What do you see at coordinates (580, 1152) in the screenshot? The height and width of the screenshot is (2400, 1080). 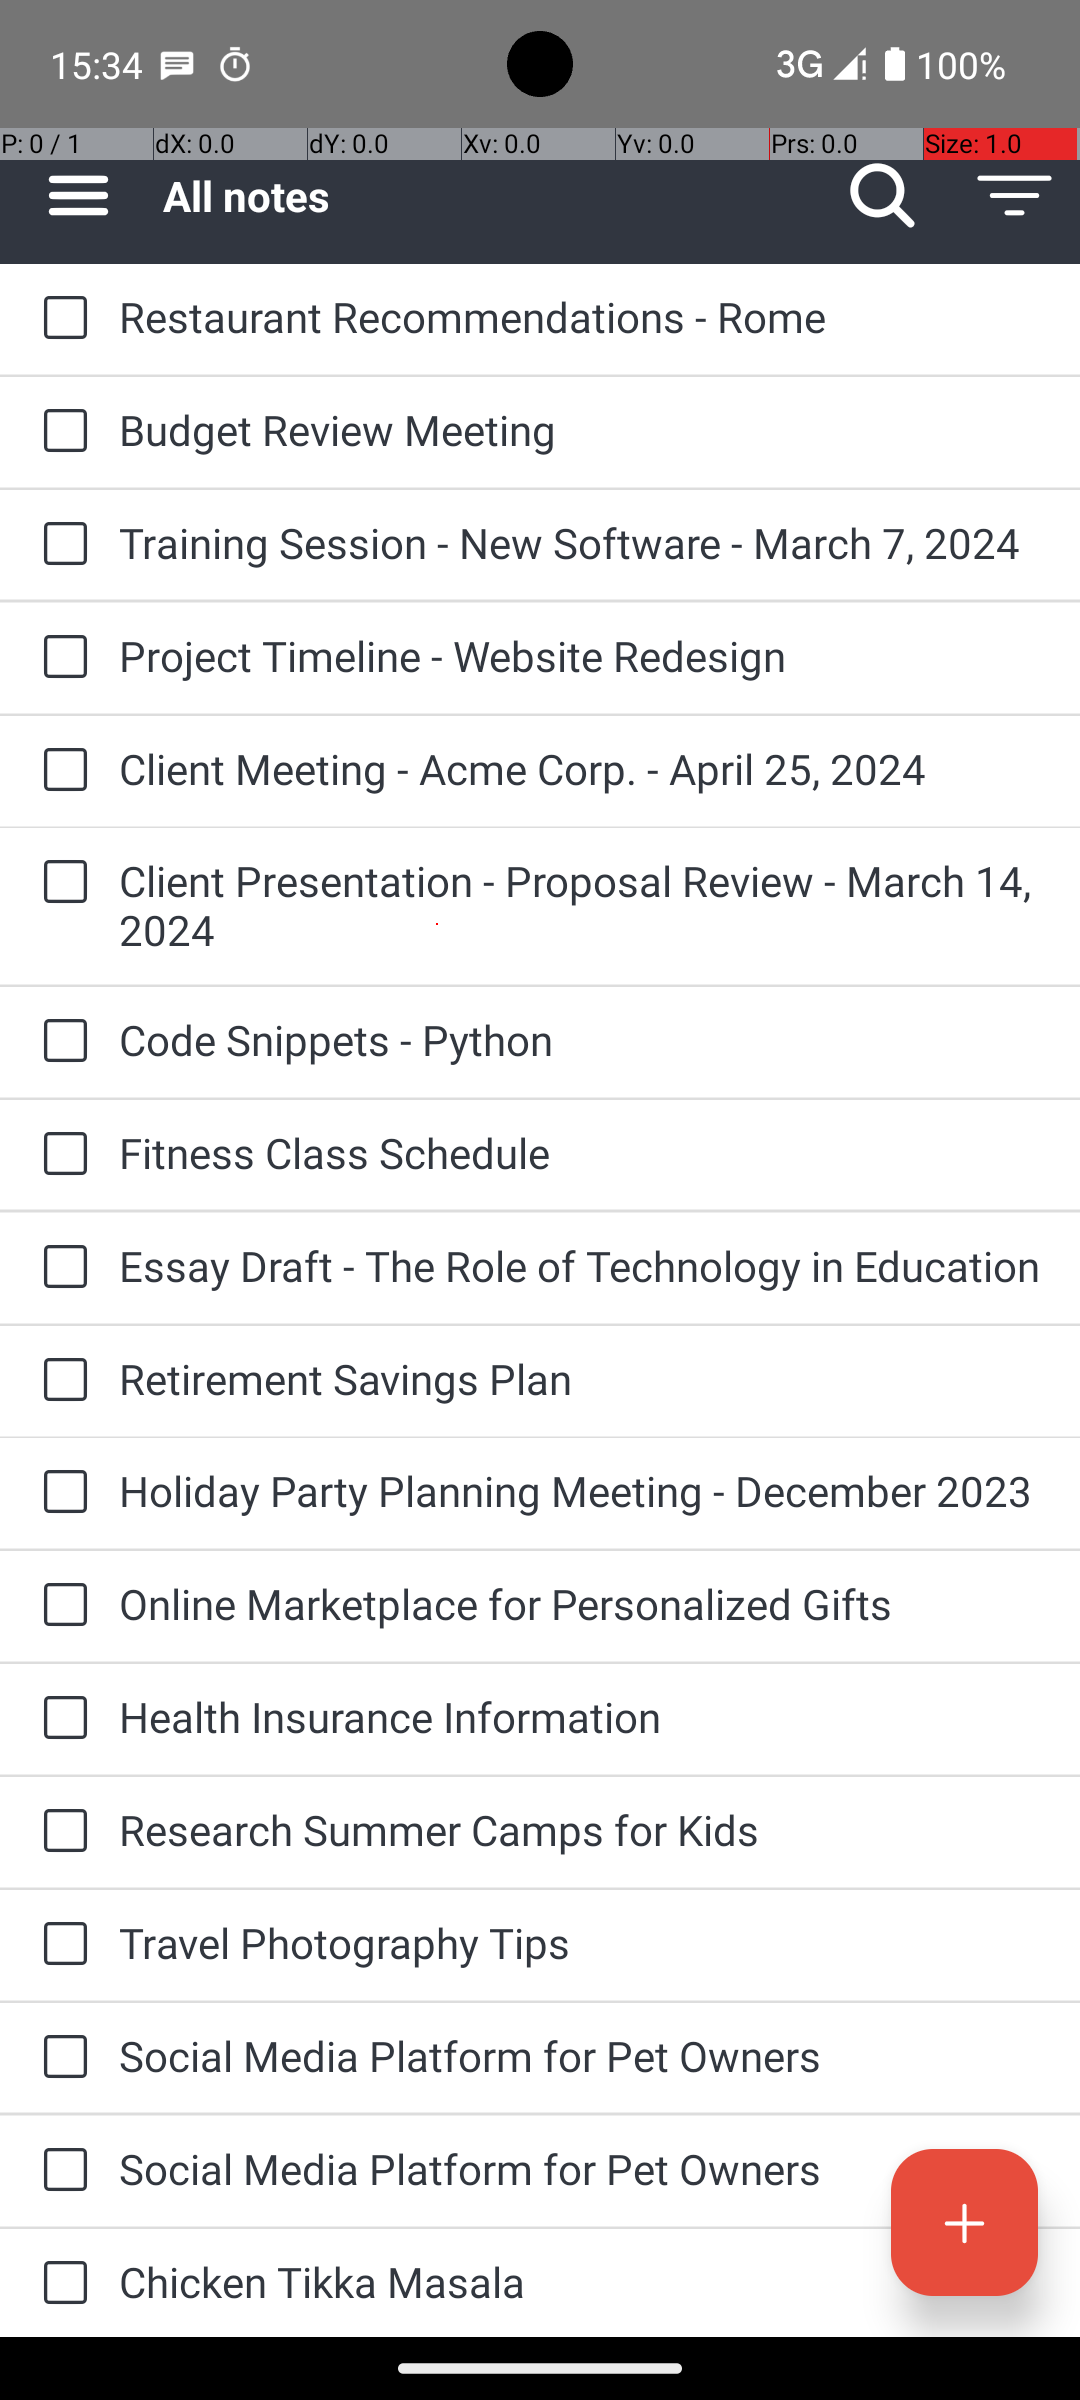 I see `Fitness Class Schedule` at bounding box center [580, 1152].